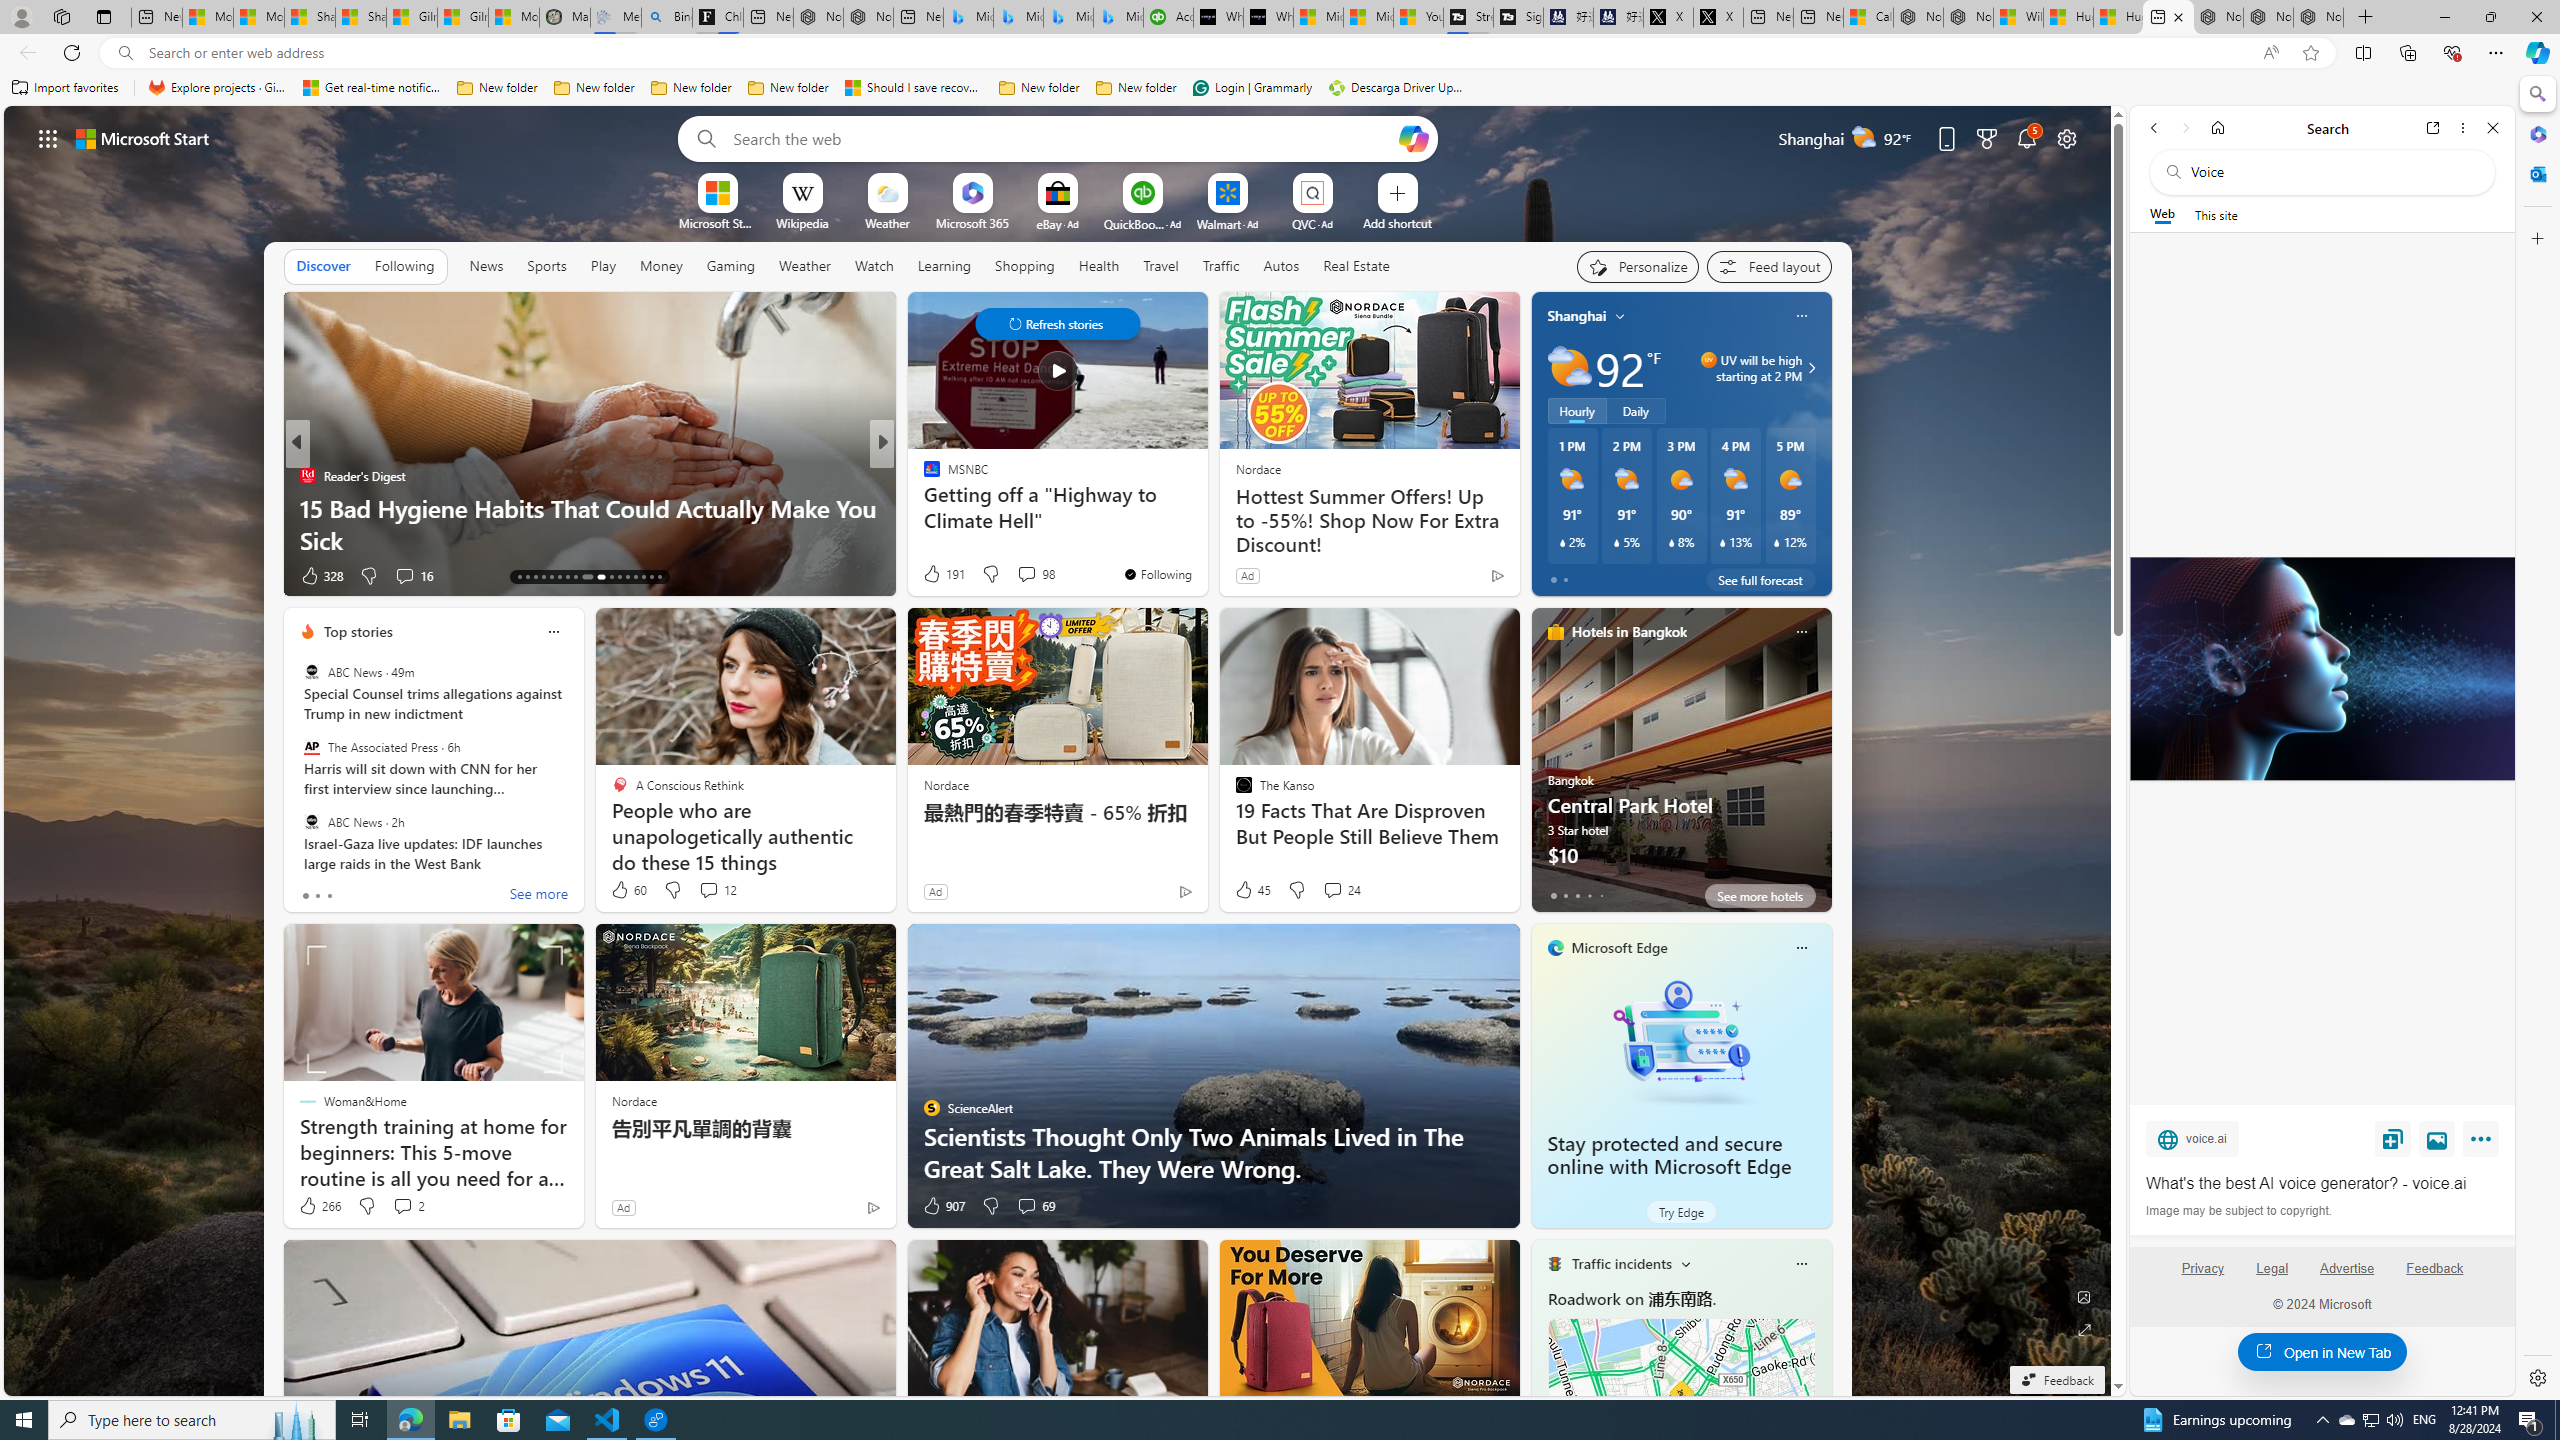  I want to click on Health, so click(1098, 265).